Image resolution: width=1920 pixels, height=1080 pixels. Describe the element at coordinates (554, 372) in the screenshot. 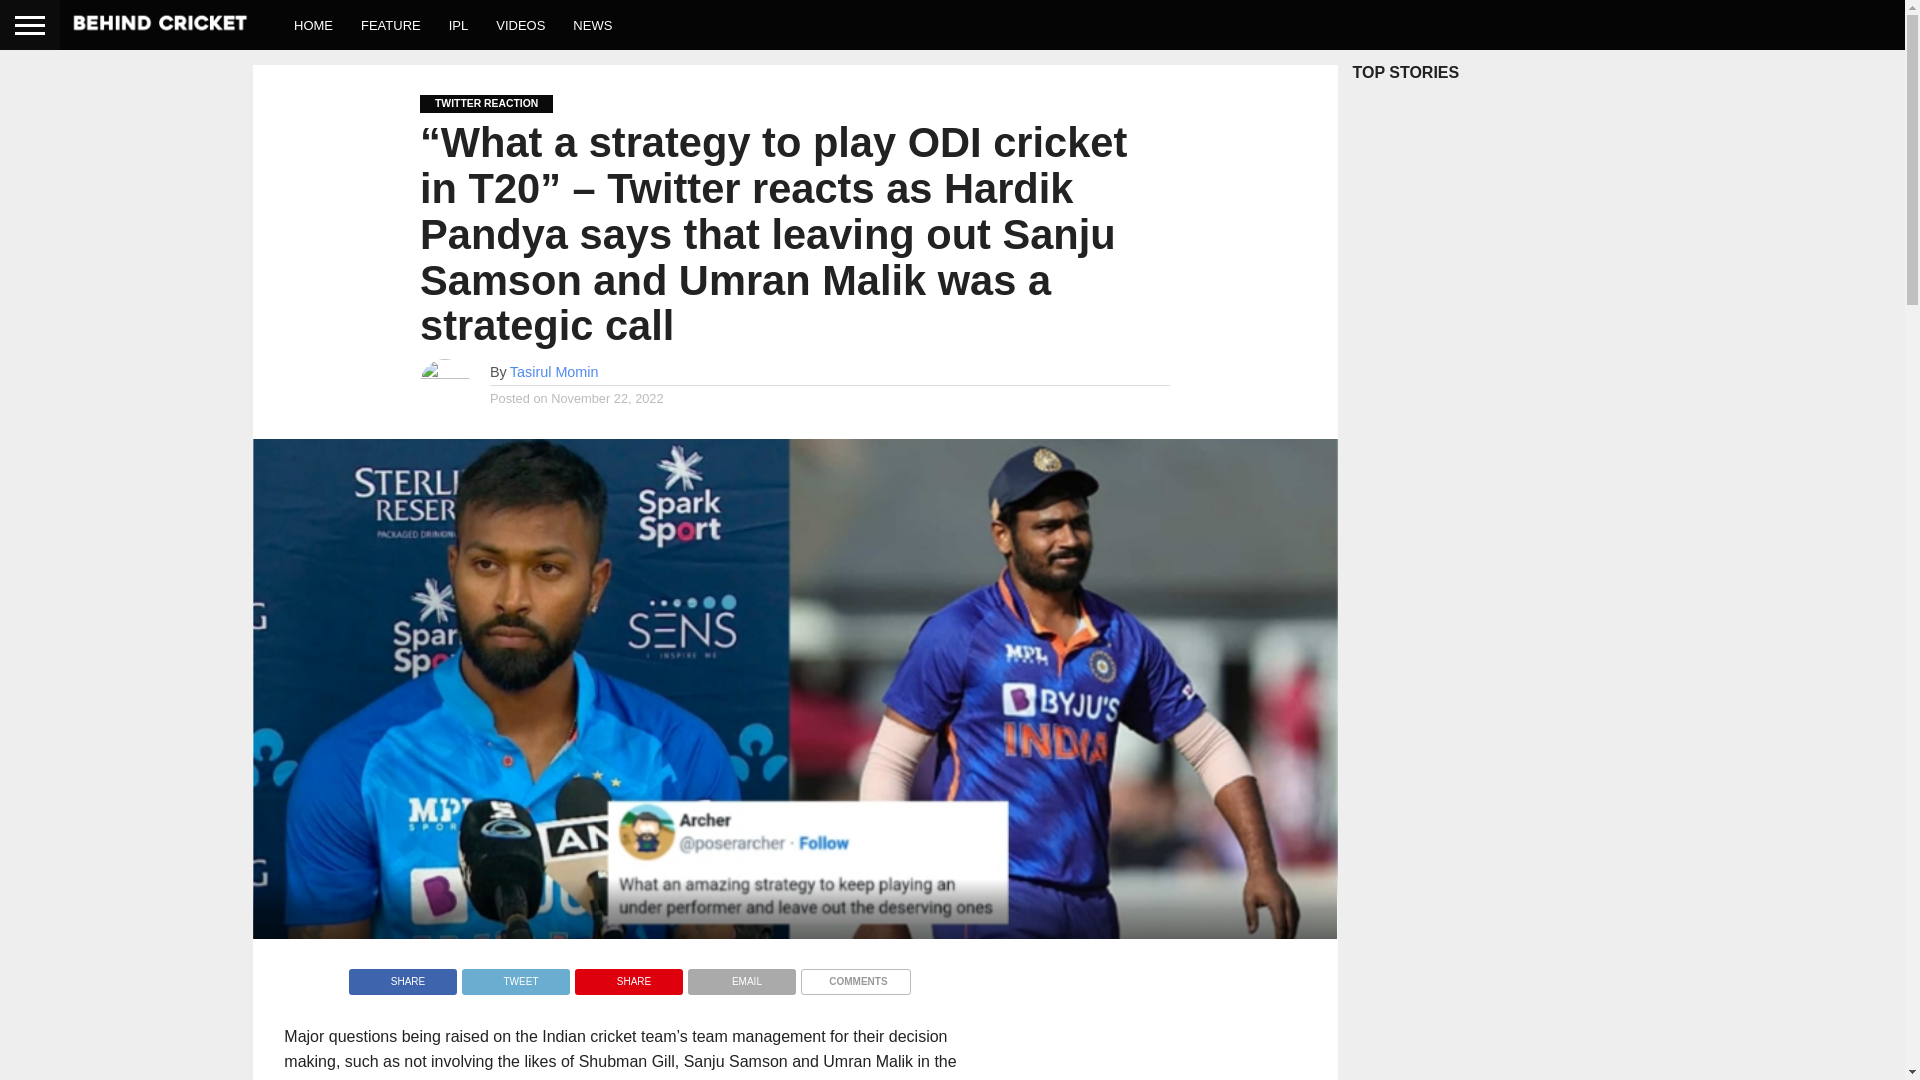

I see `Tasirul Momin` at that location.